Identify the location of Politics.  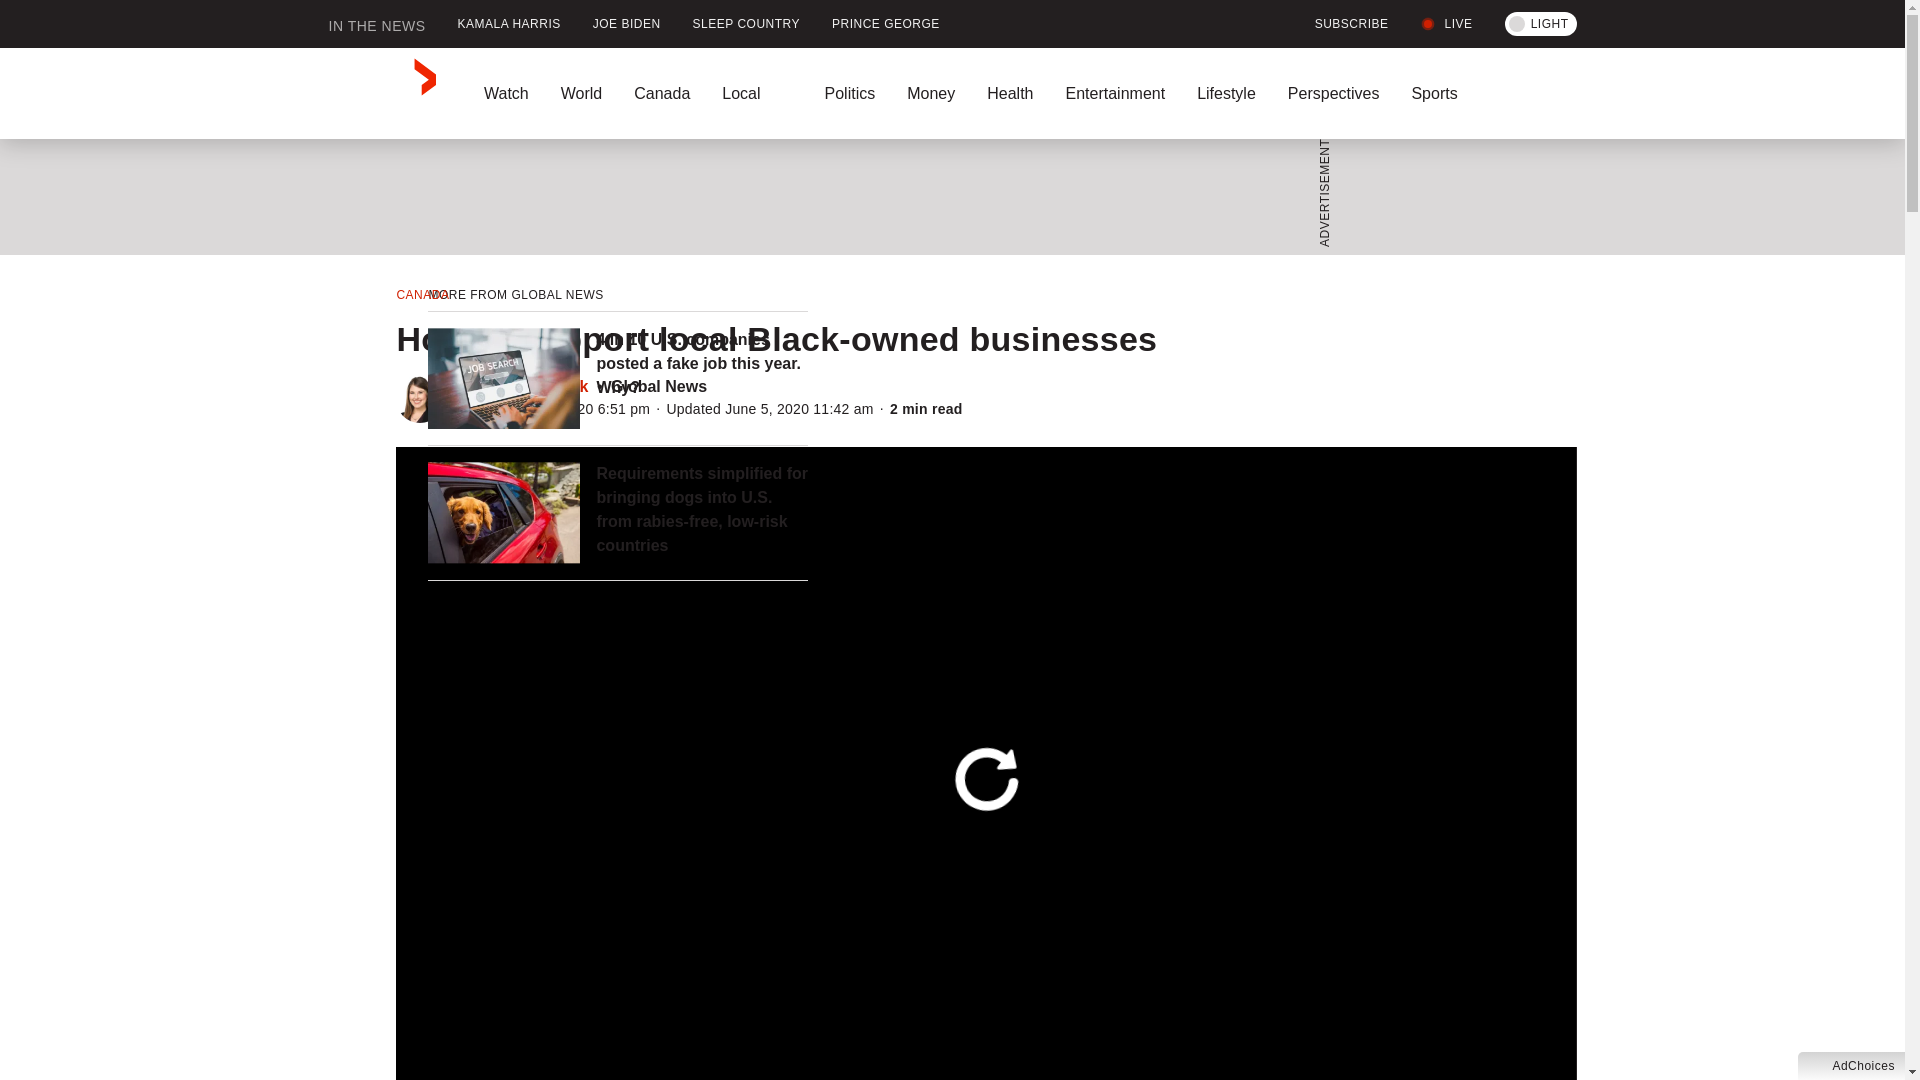
(849, 93).